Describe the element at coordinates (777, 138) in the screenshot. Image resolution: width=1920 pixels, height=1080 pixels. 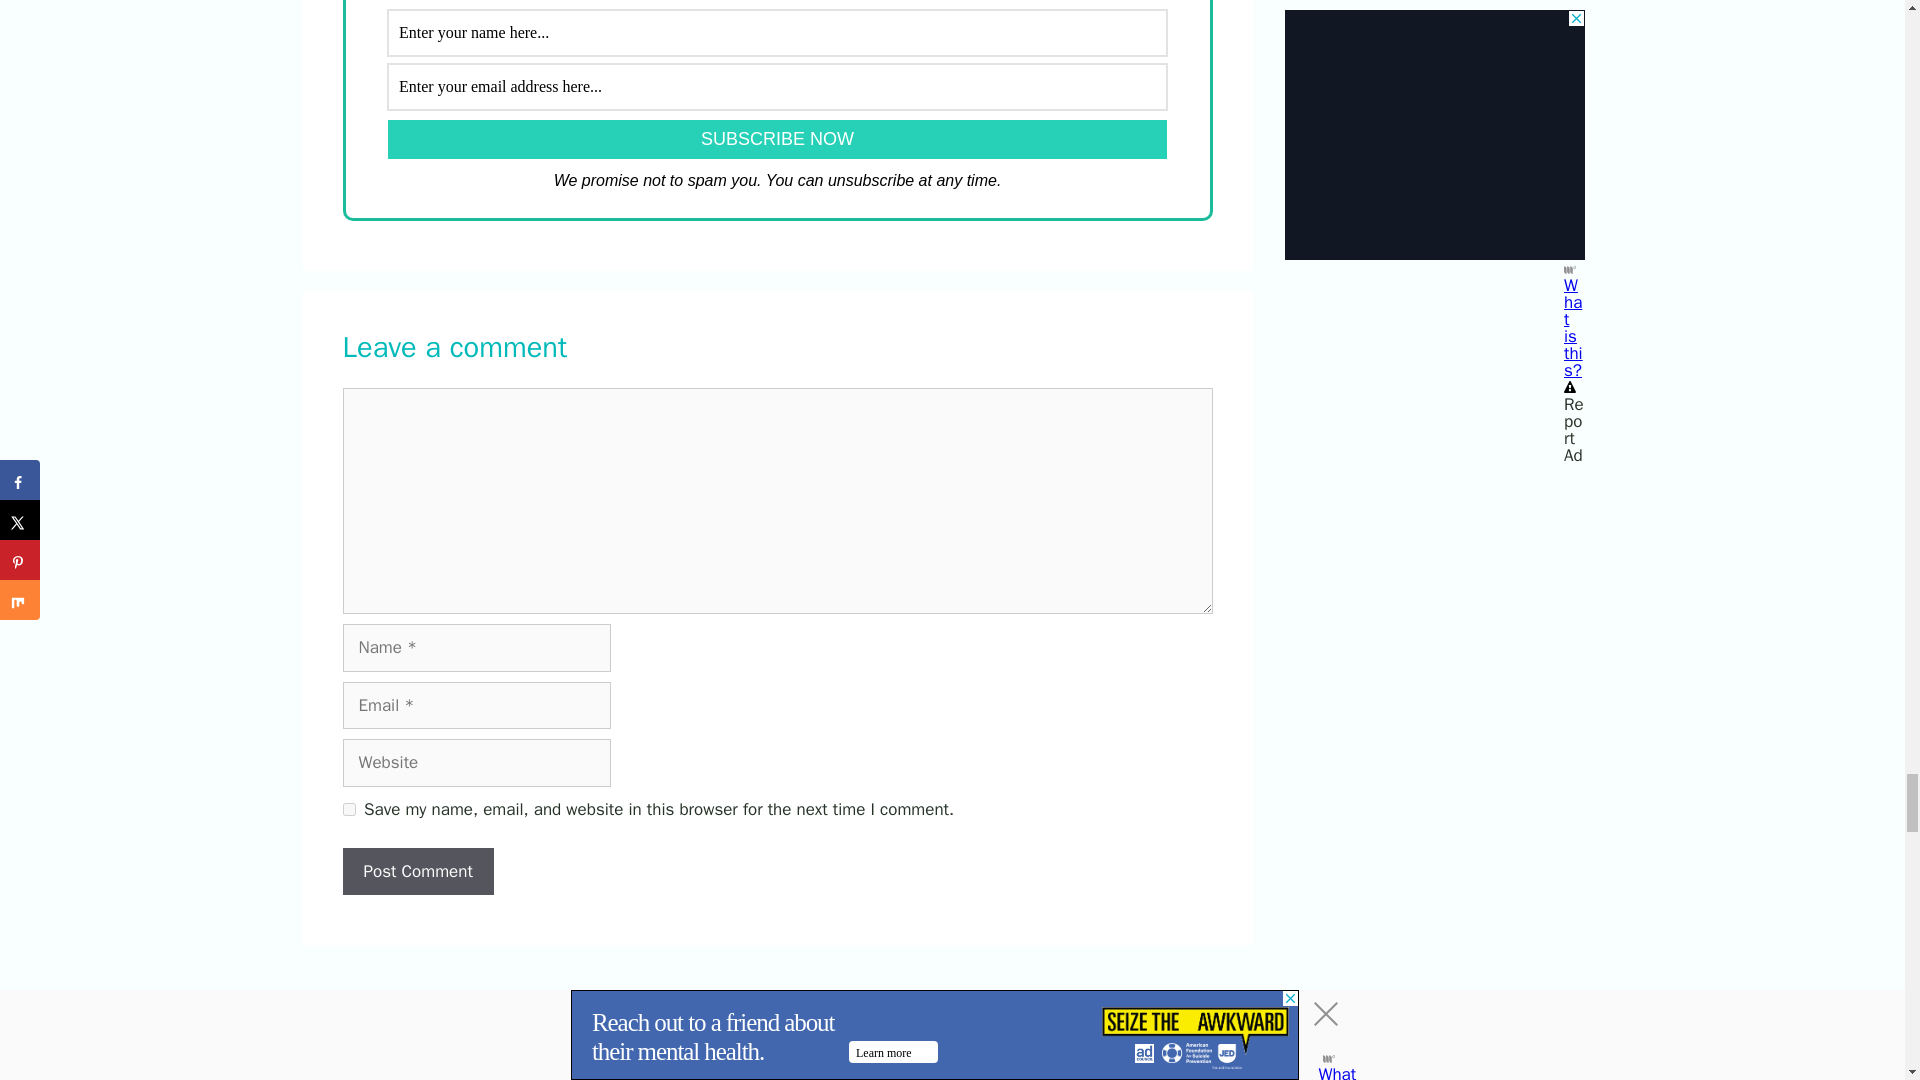
I see `Subscribe Now` at that location.